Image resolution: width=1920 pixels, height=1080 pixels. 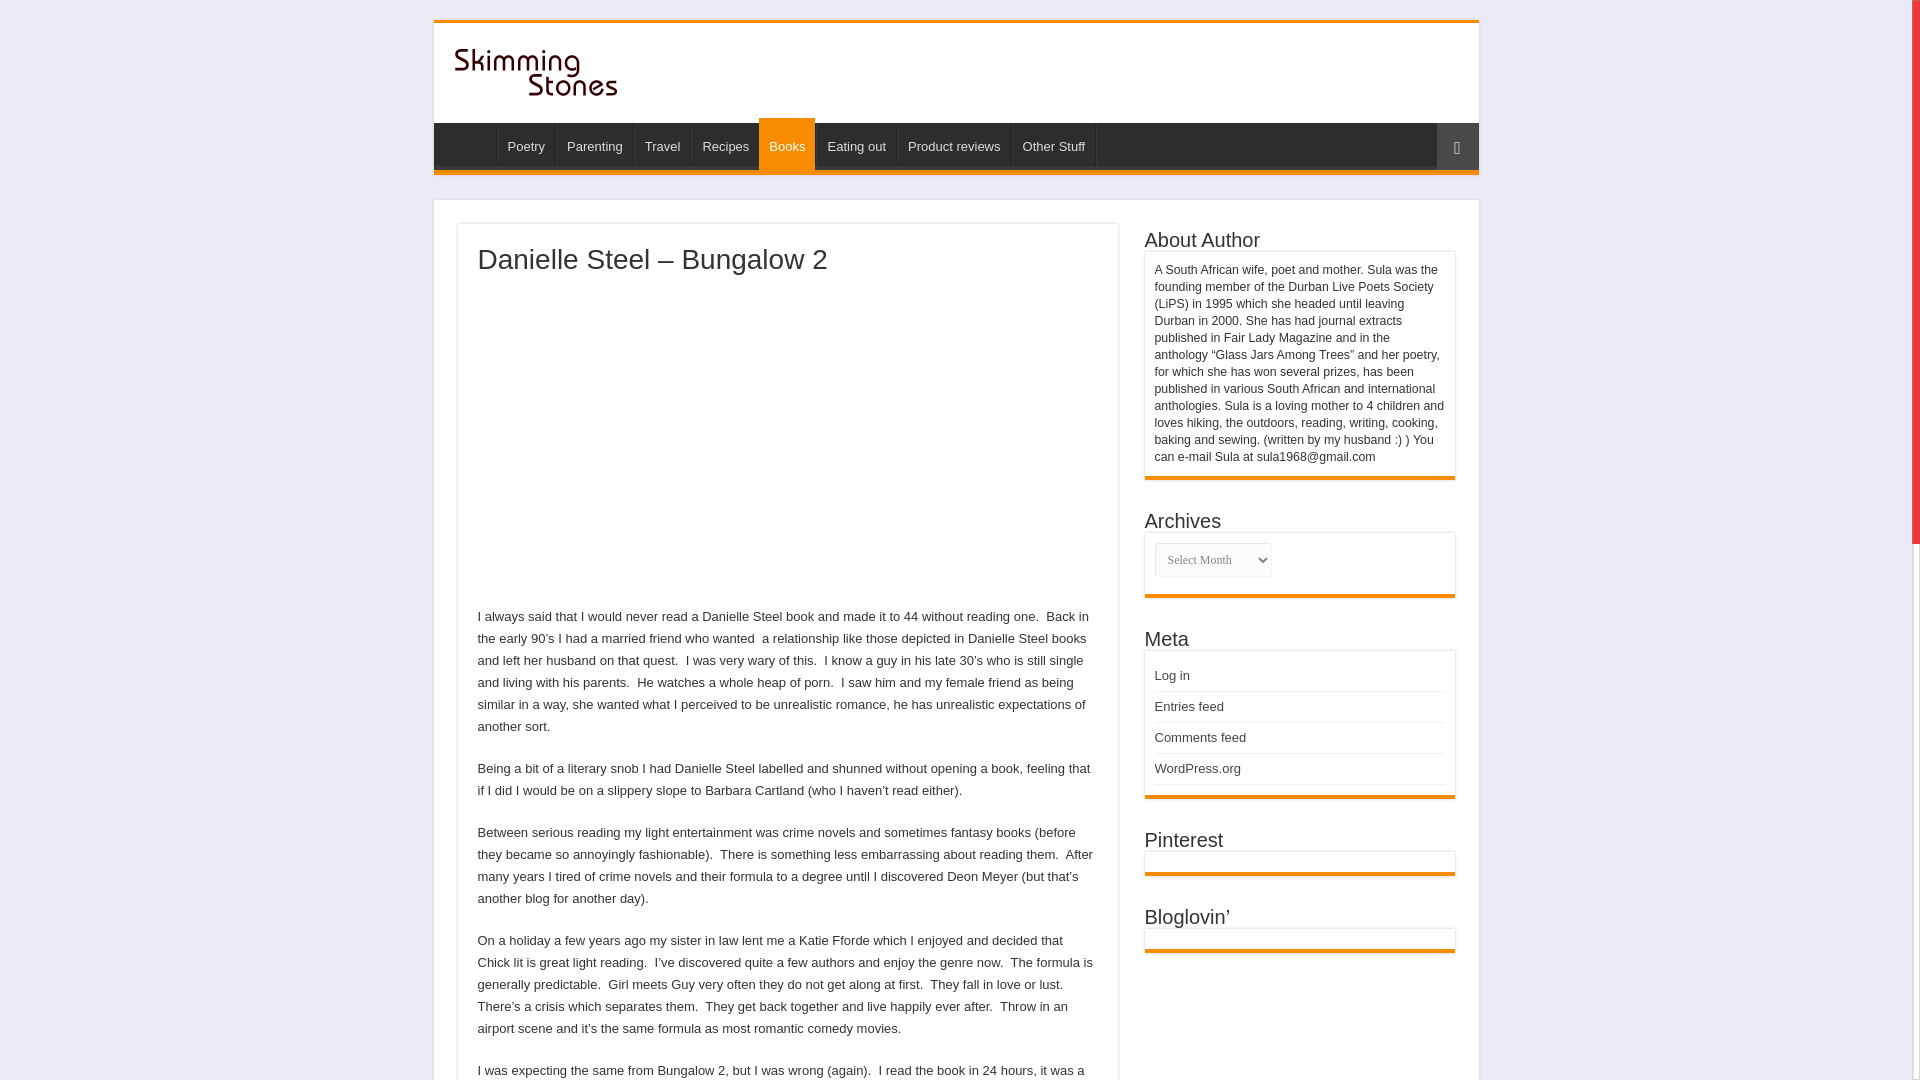 I want to click on No Category, so click(x=1054, y=144).